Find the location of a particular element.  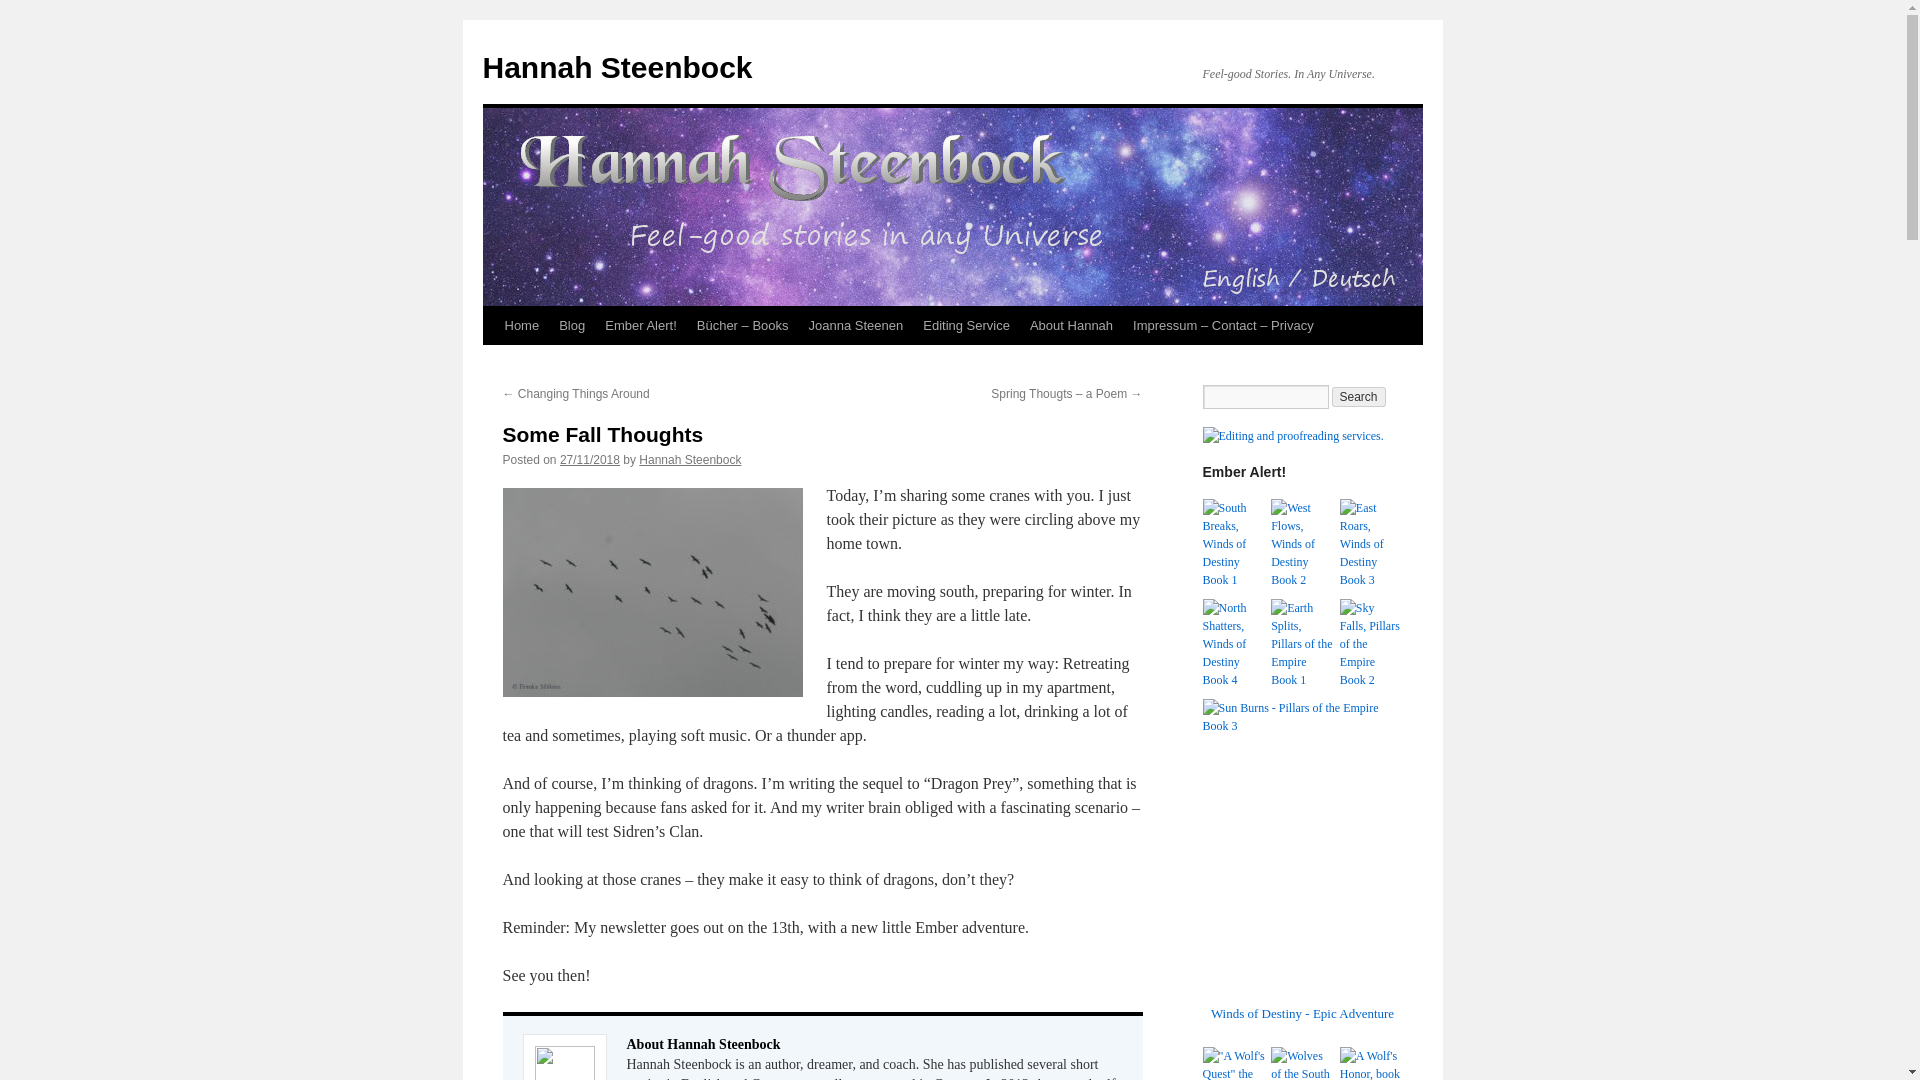

Hannah Steenbock is located at coordinates (690, 459).